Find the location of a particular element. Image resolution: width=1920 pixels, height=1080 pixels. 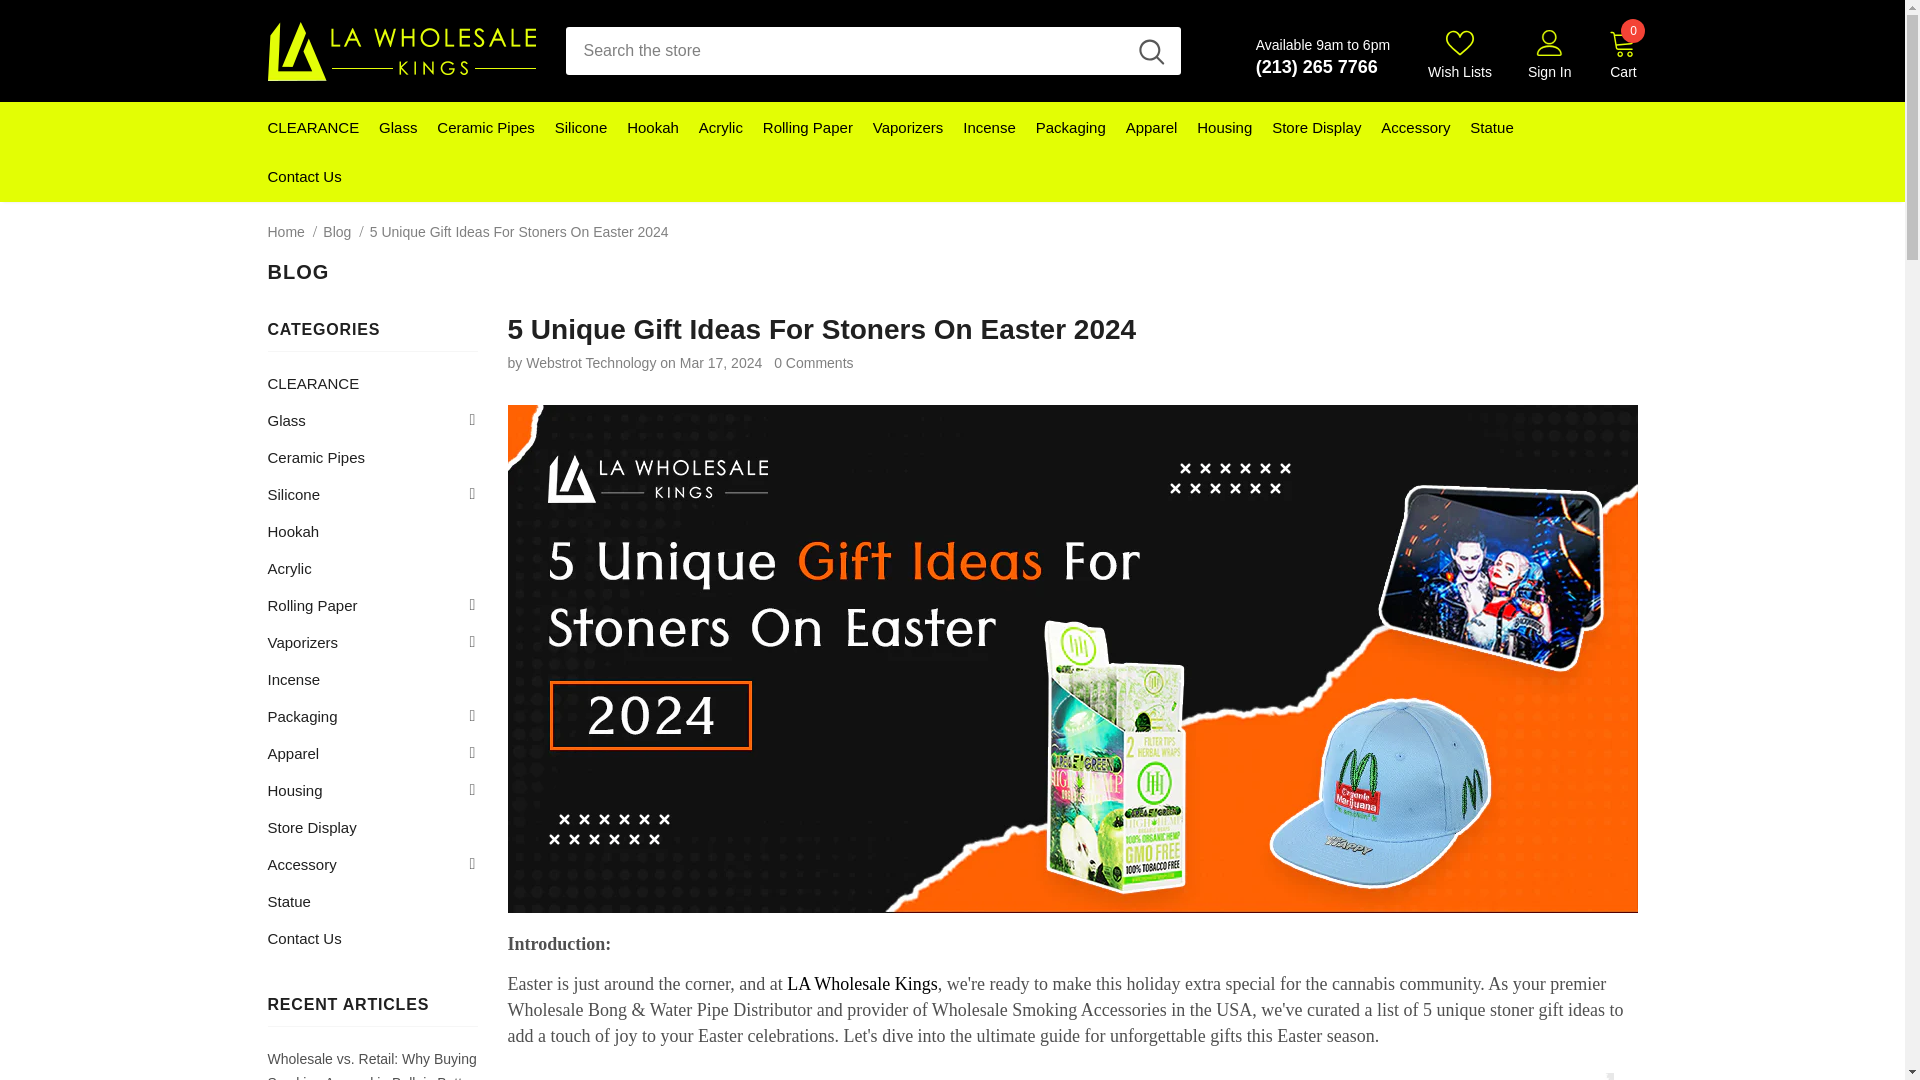

Hookah is located at coordinates (653, 127).